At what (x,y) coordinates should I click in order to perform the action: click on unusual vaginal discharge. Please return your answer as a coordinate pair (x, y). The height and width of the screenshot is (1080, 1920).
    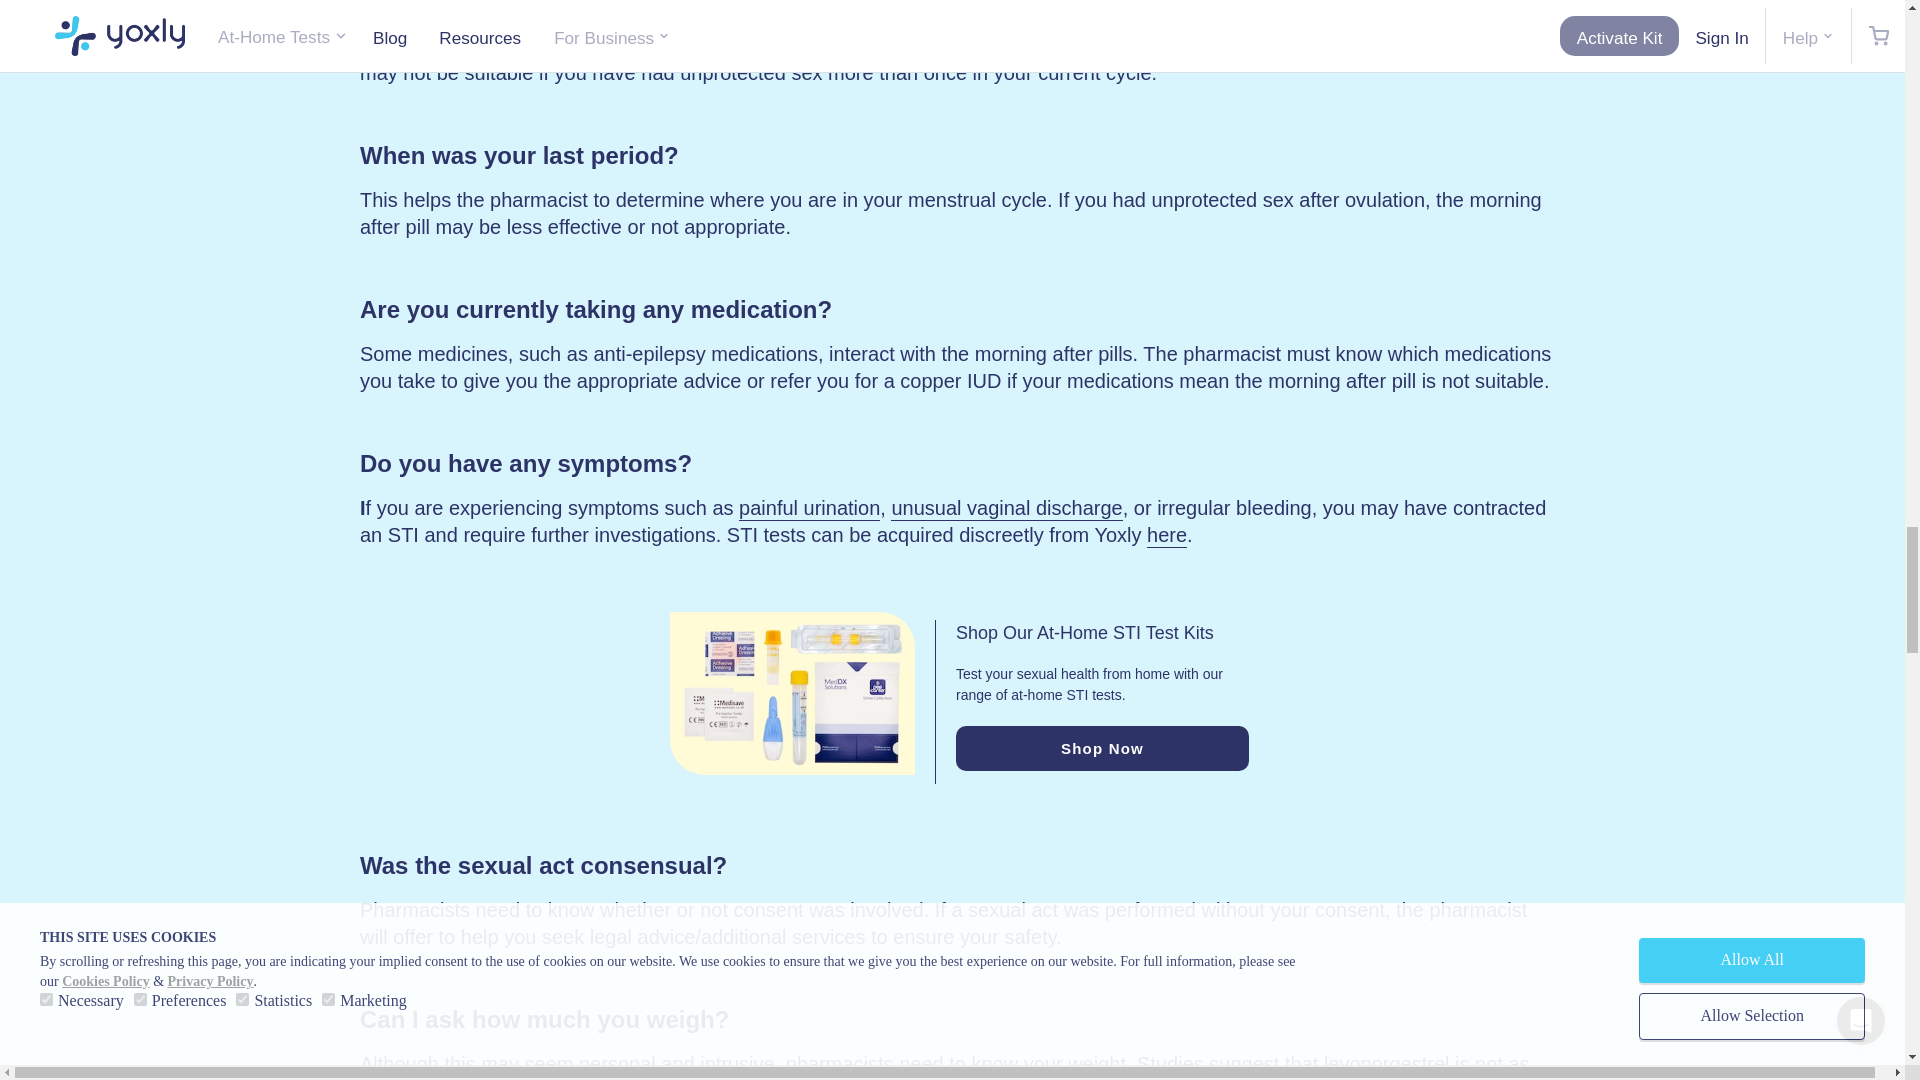
    Looking at the image, I should click on (1006, 508).